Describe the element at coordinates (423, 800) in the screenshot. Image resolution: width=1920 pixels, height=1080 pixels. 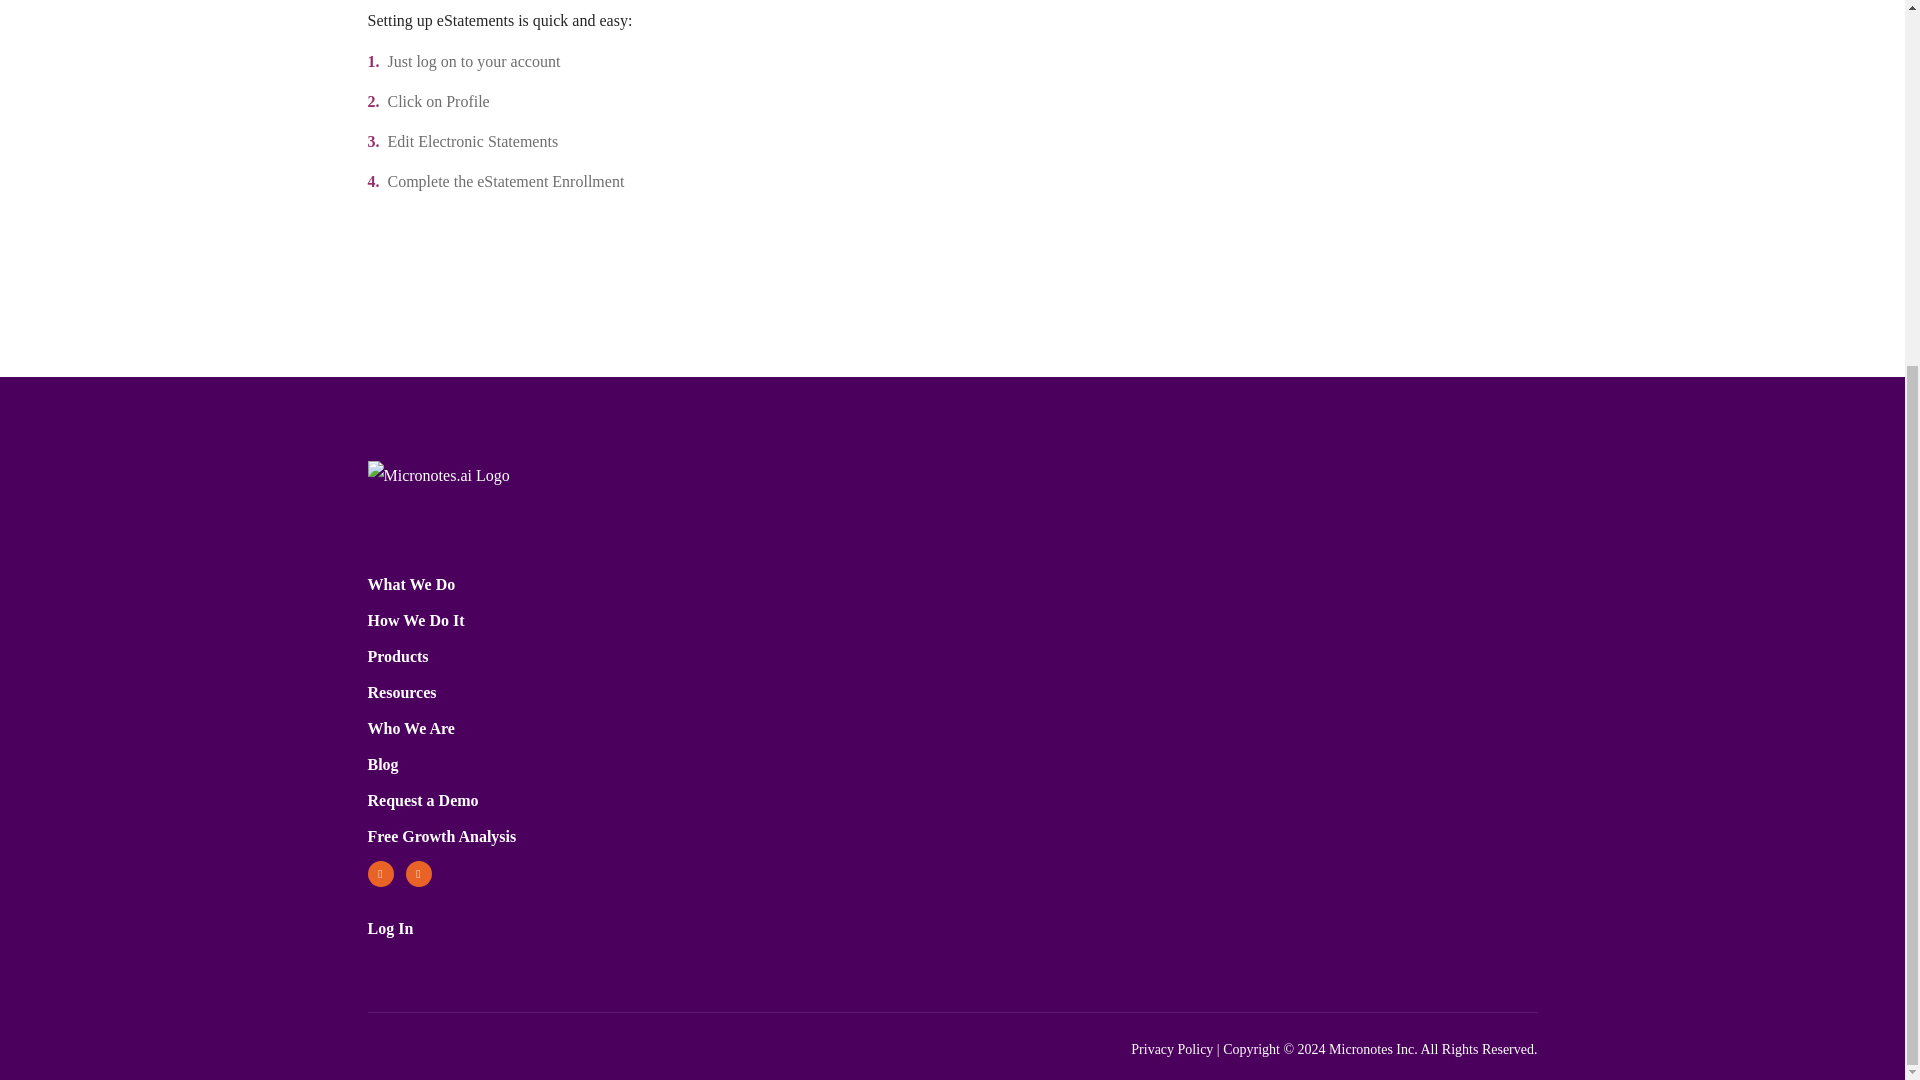
I see `Request a Demo` at that location.